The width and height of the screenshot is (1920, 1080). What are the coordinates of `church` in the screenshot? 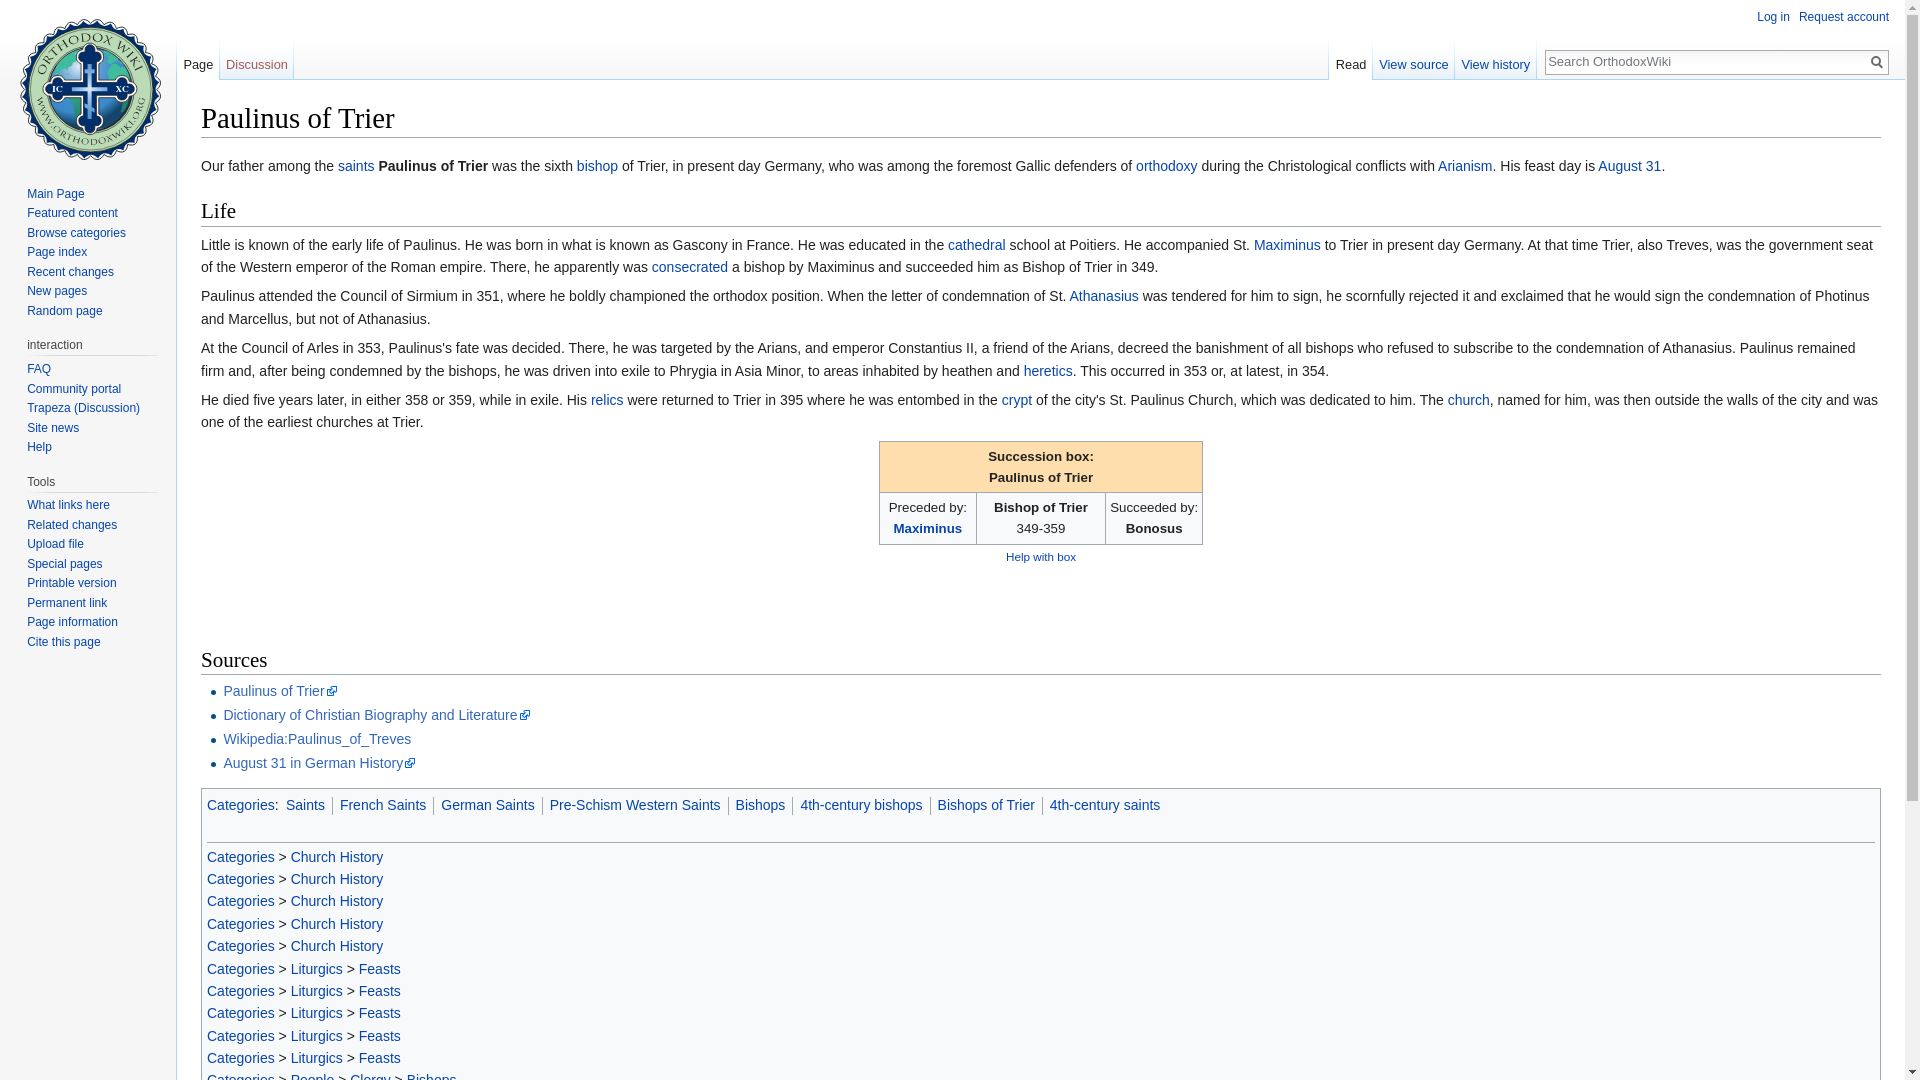 It's located at (1468, 400).